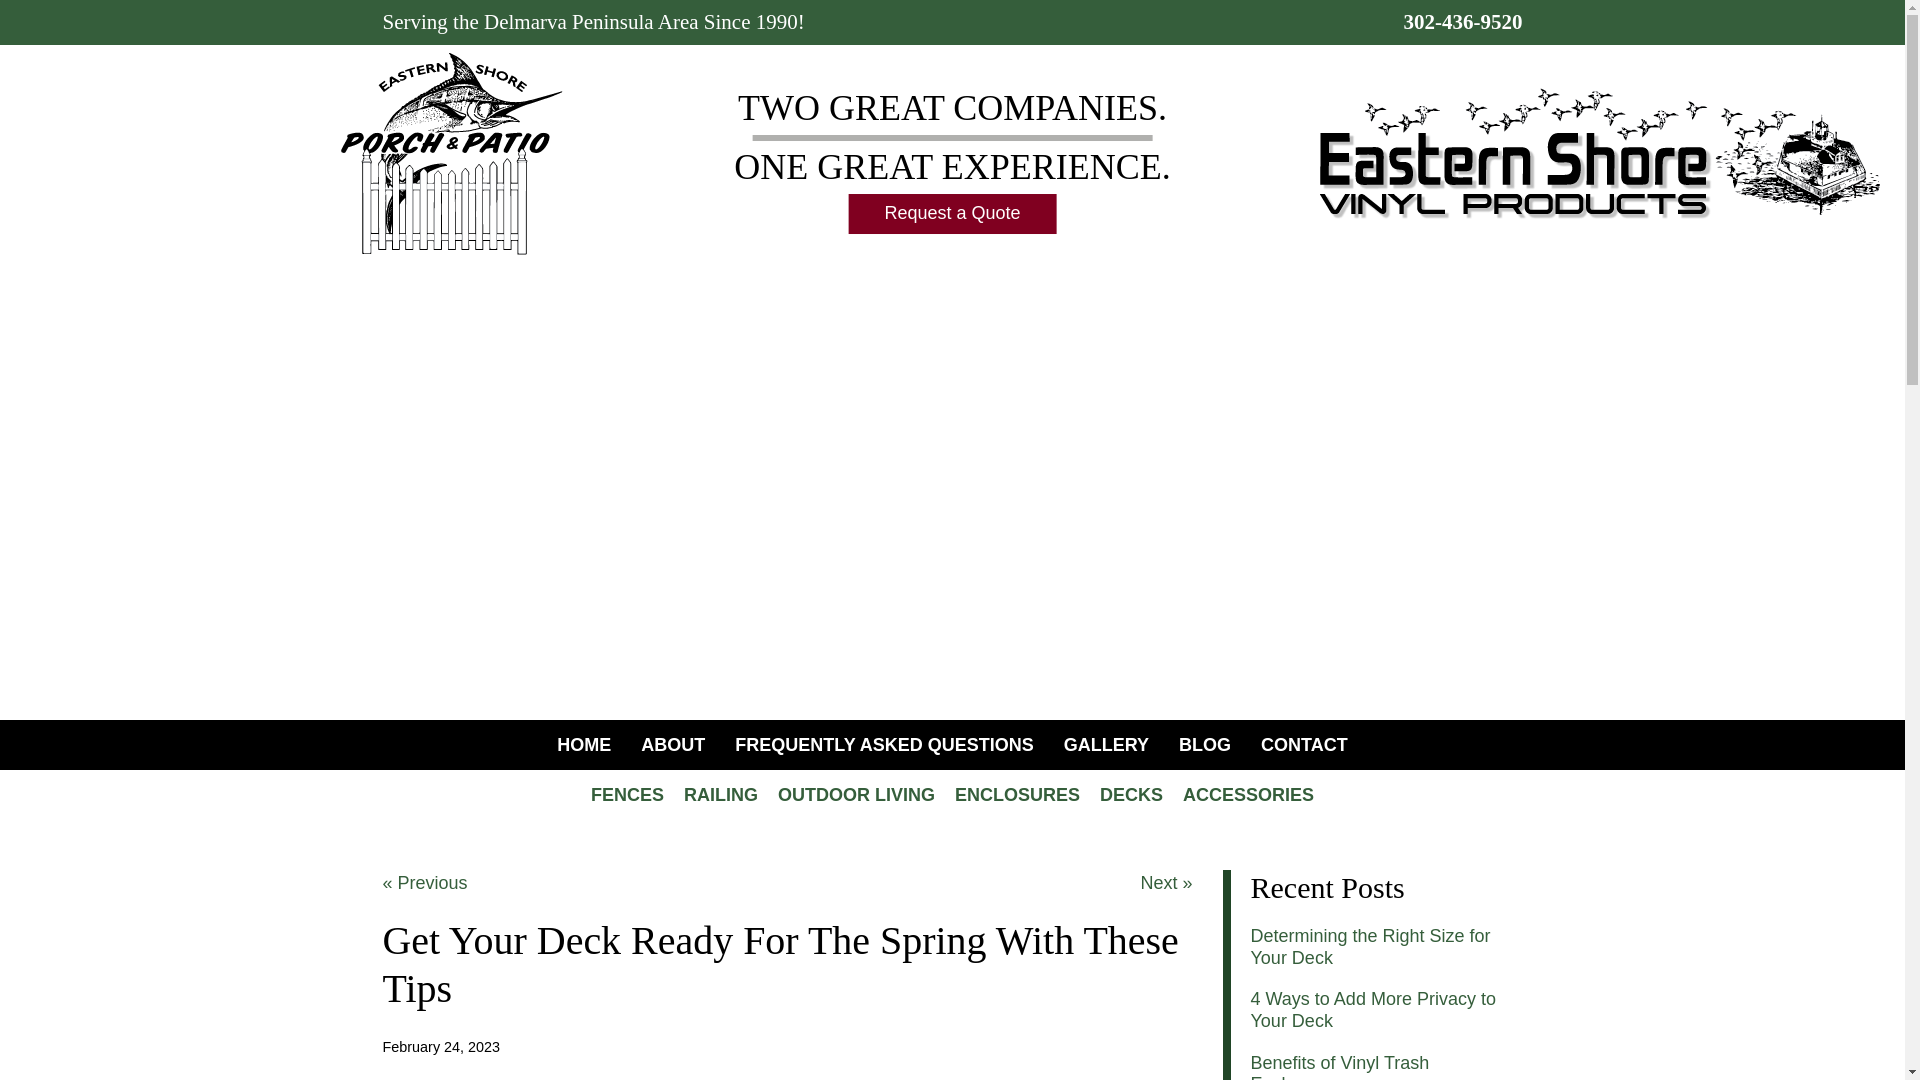 Image resolution: width=1920 pixels, height=1080 pixels. I want to click on RAILING, so click(720, 794).